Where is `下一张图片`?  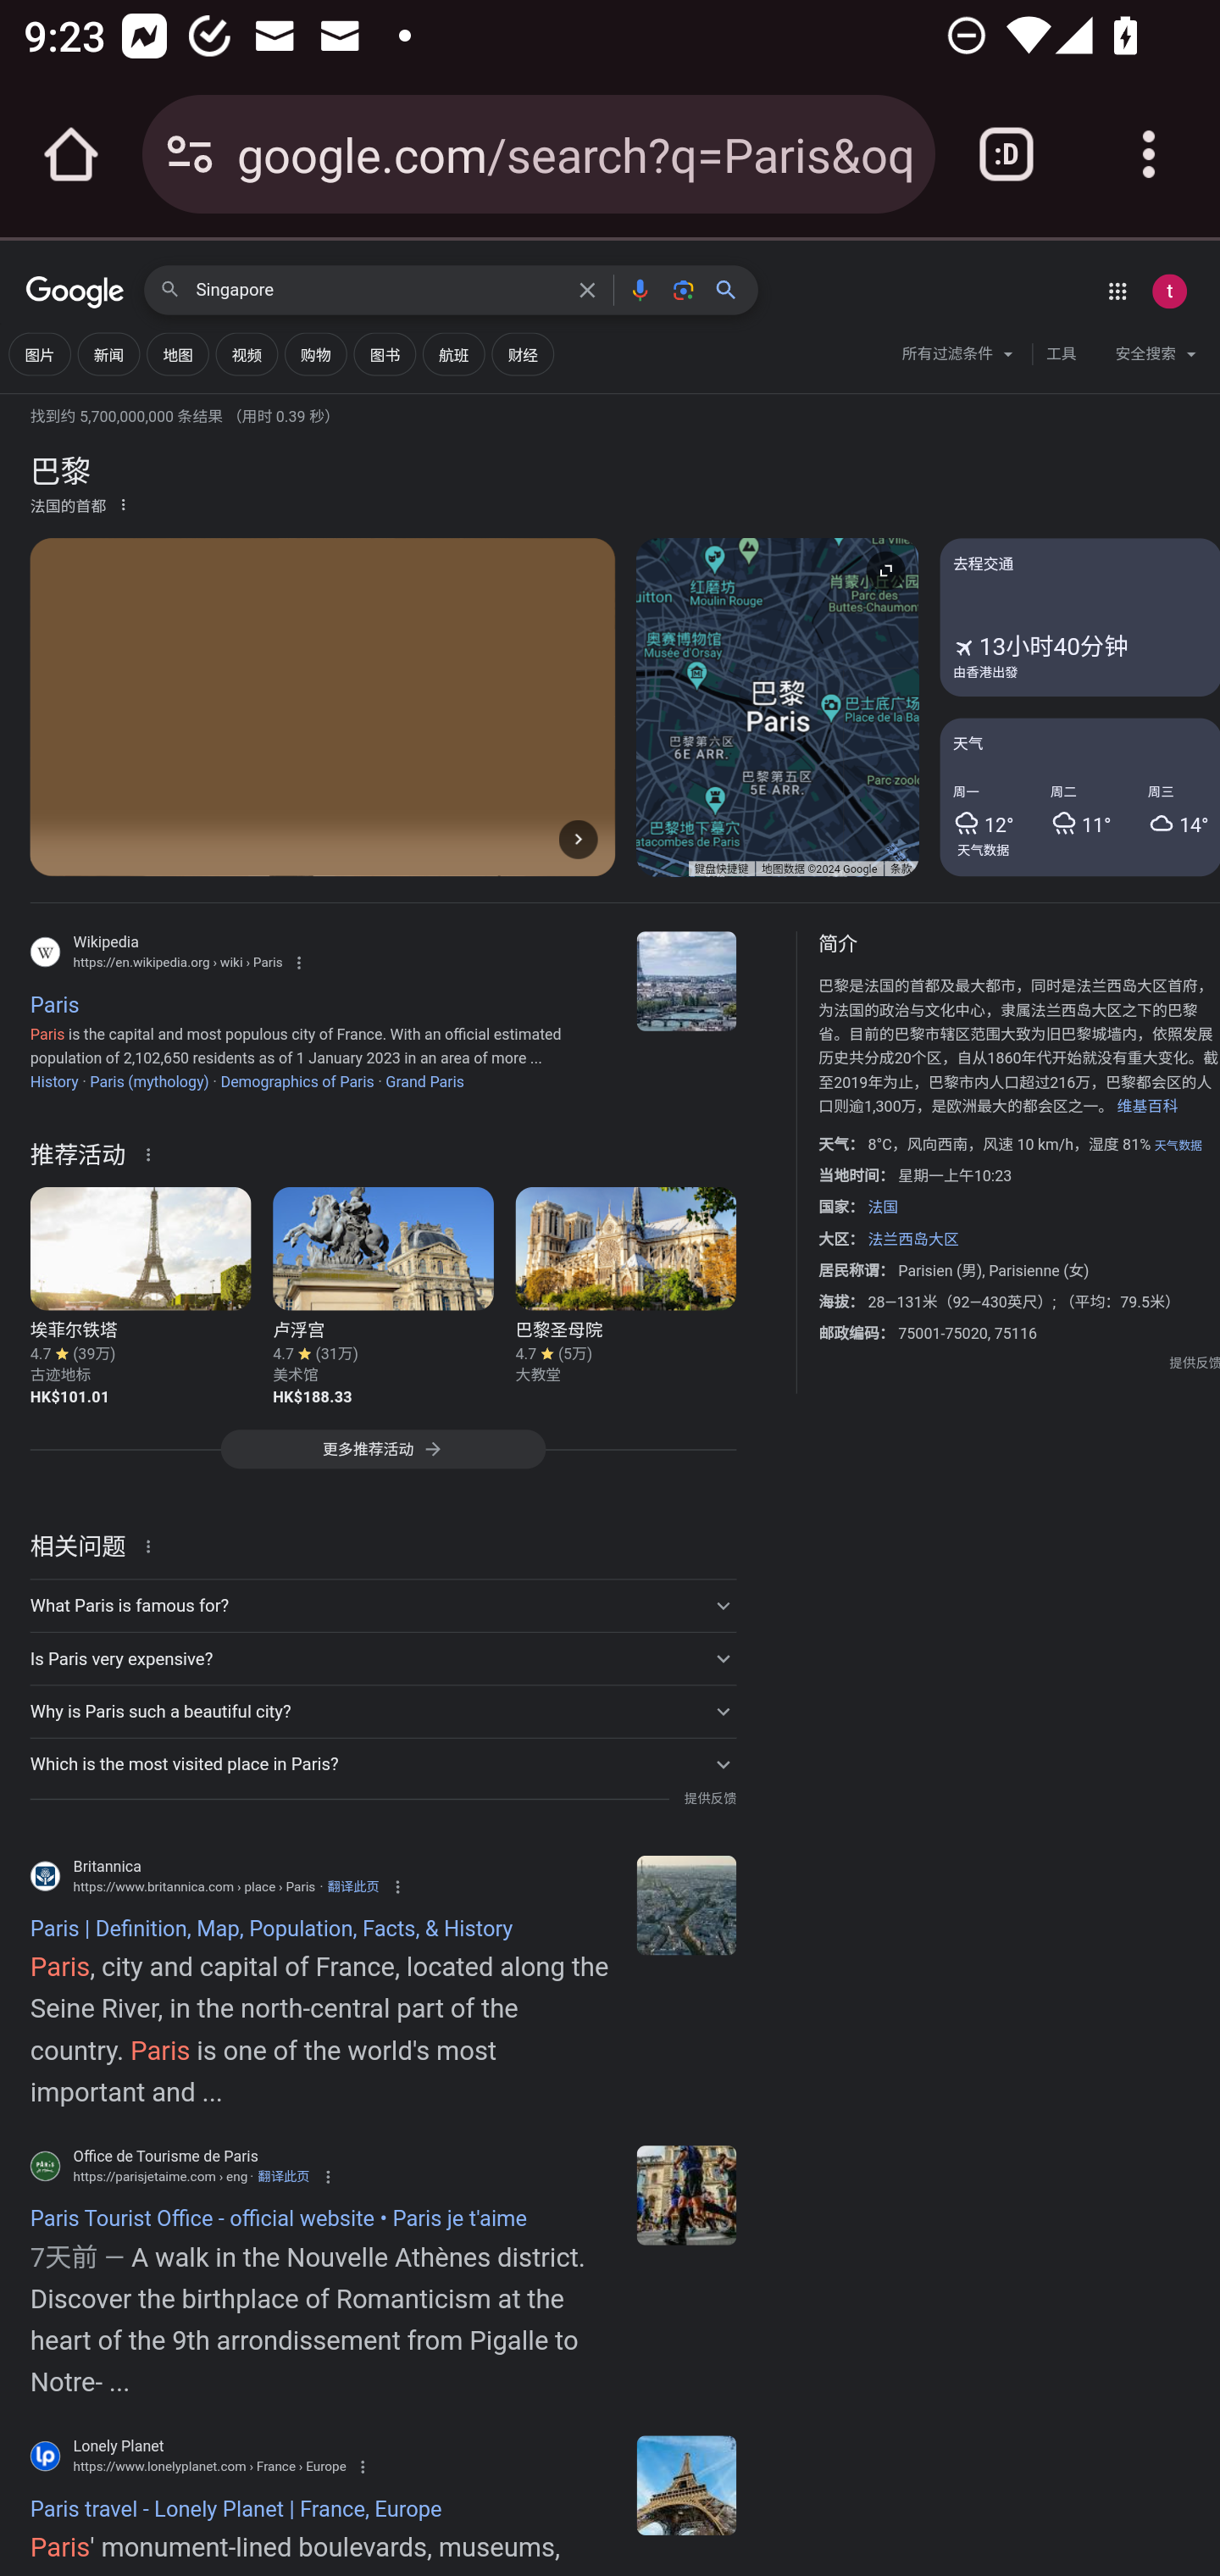 下一张图片 is located at coordinates (578, 838).